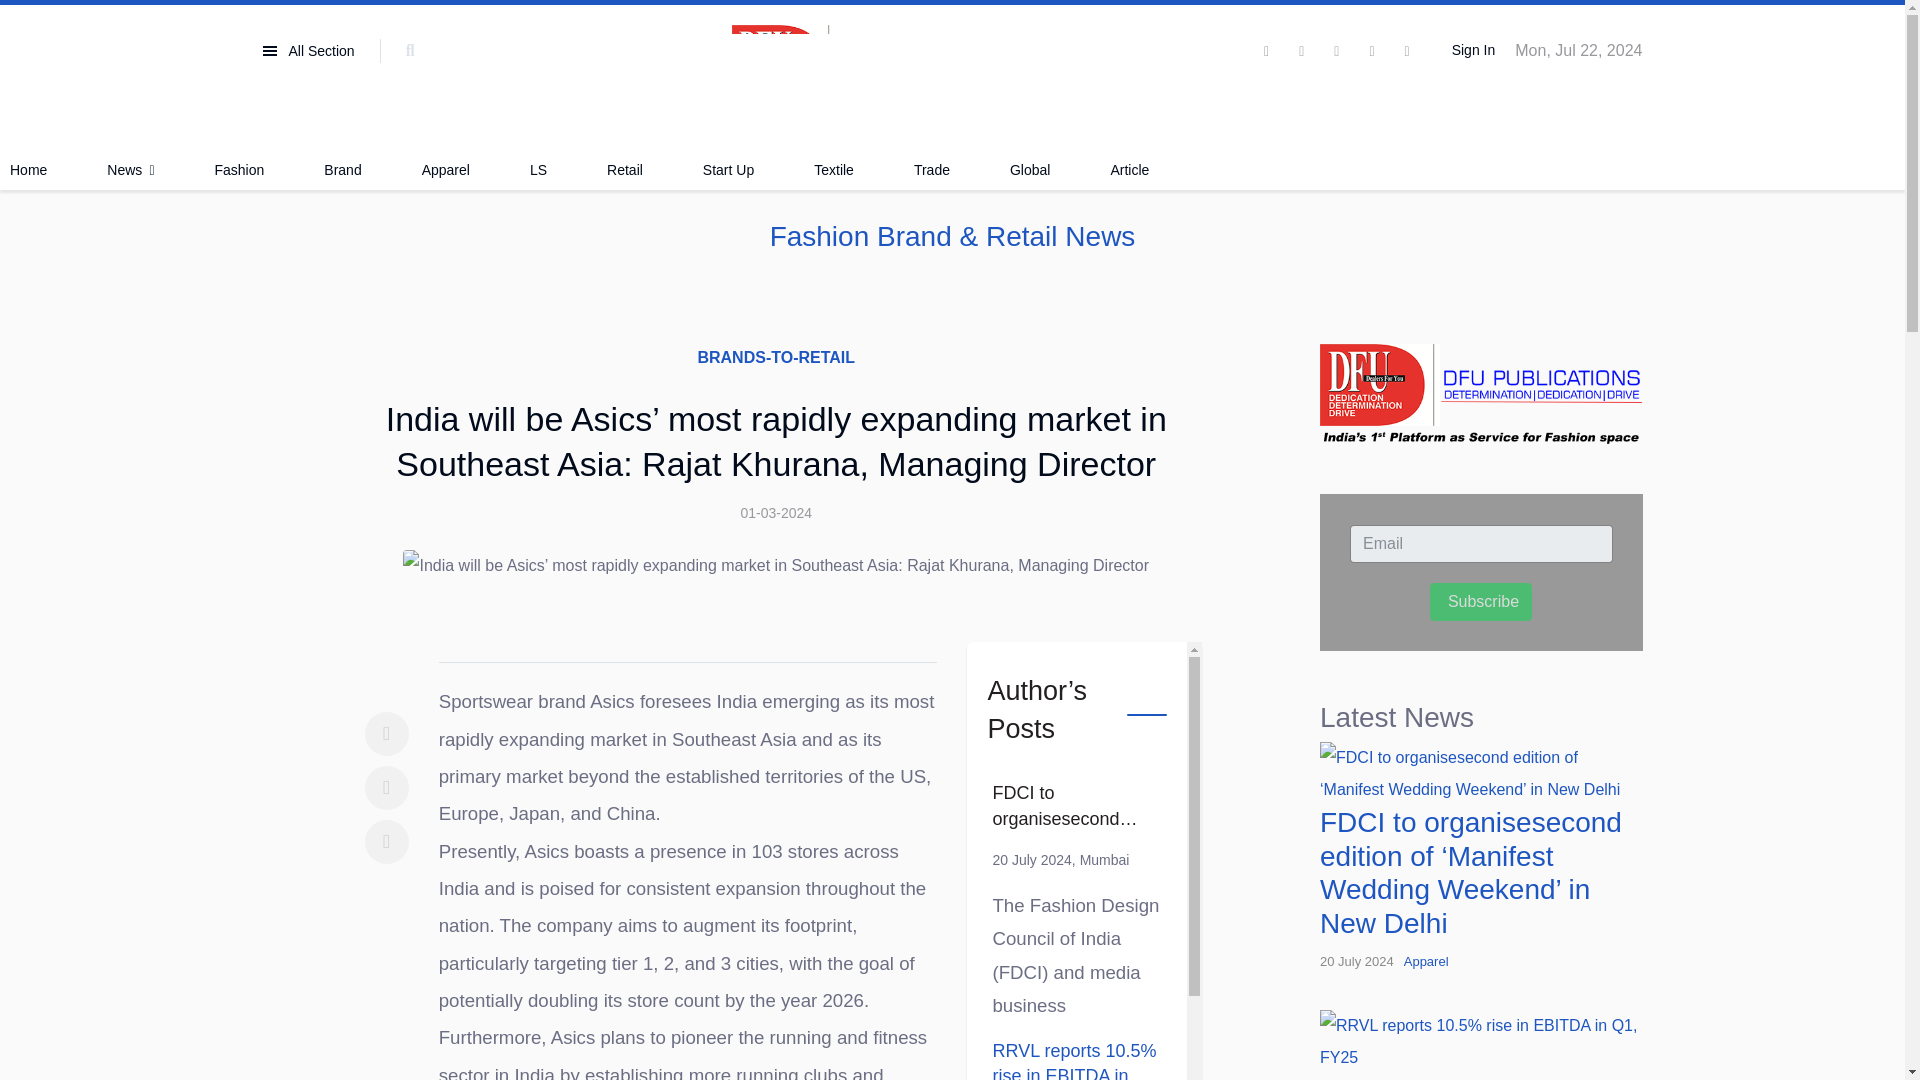  What do you see at coordinates (386, 842) in the screenshot?
I see `LinkedIn` at bounding box center [386, 842].